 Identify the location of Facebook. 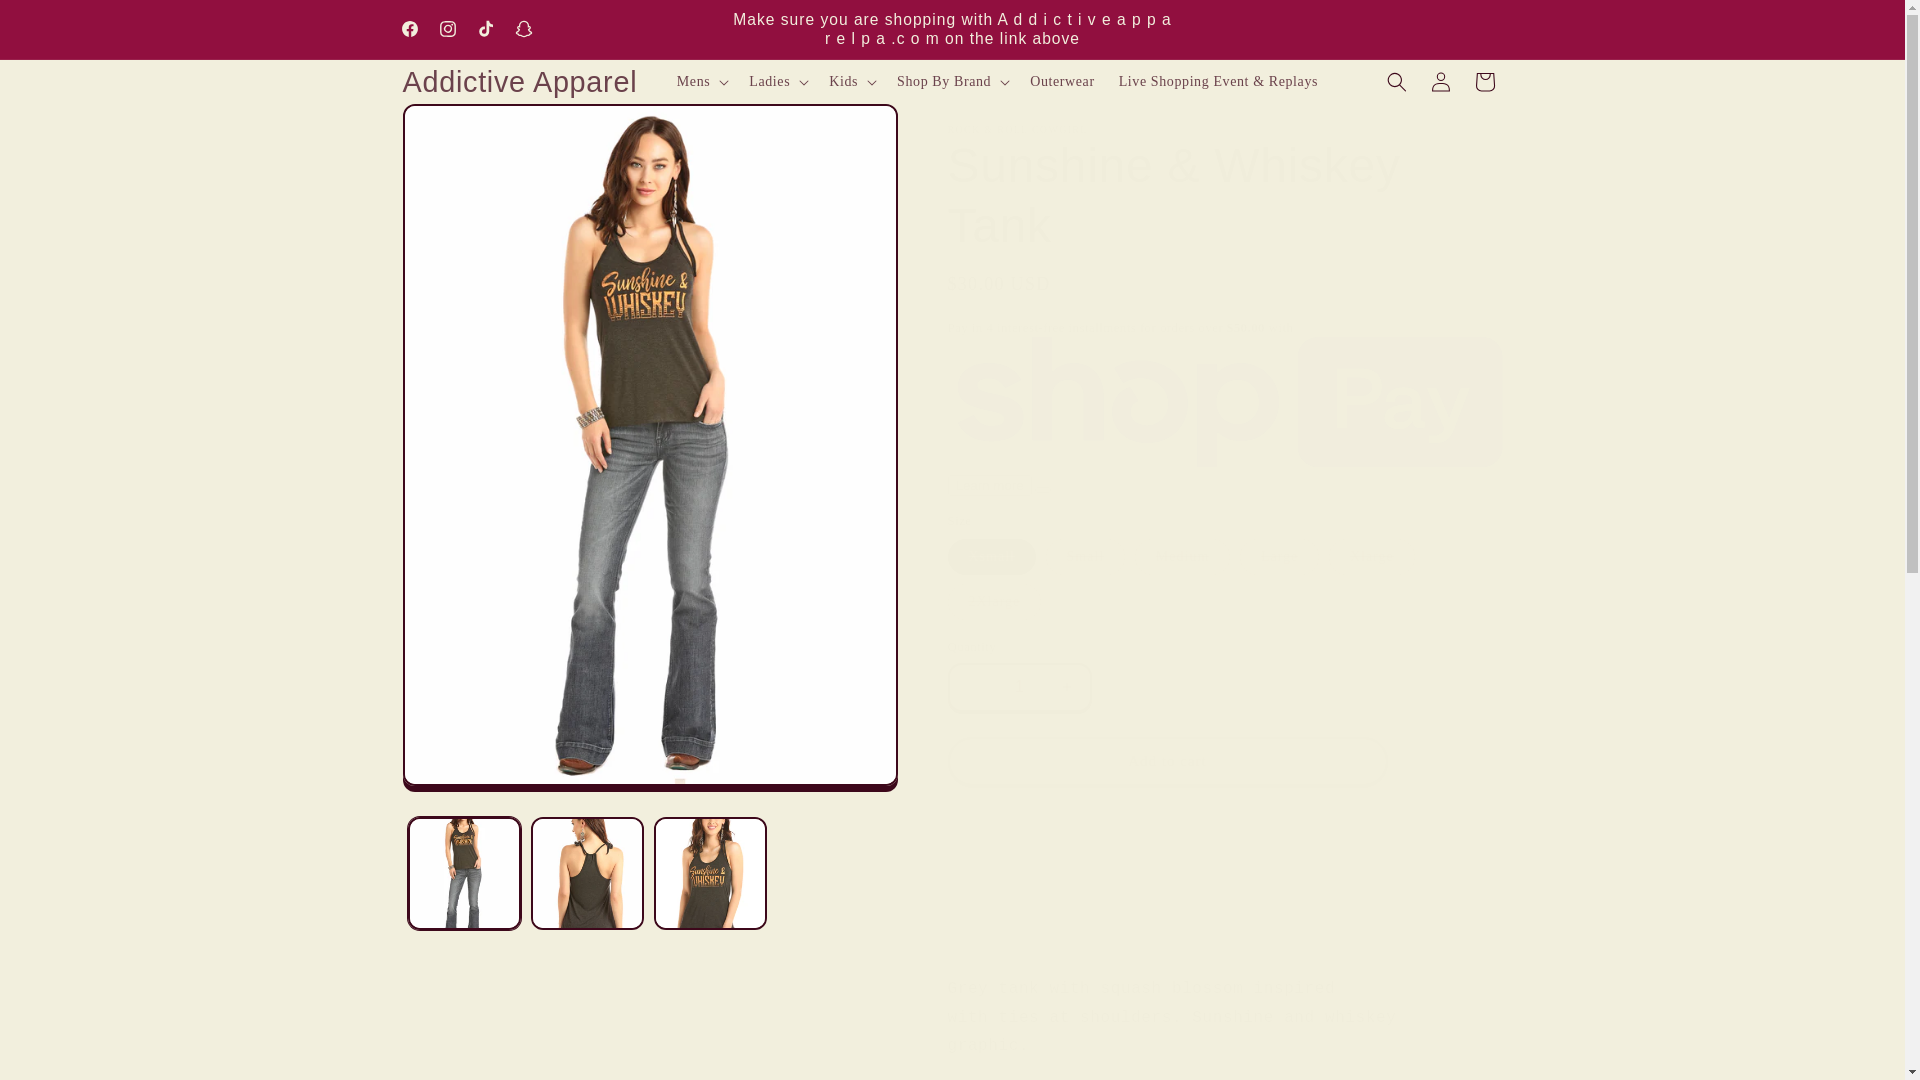
(408, 28).